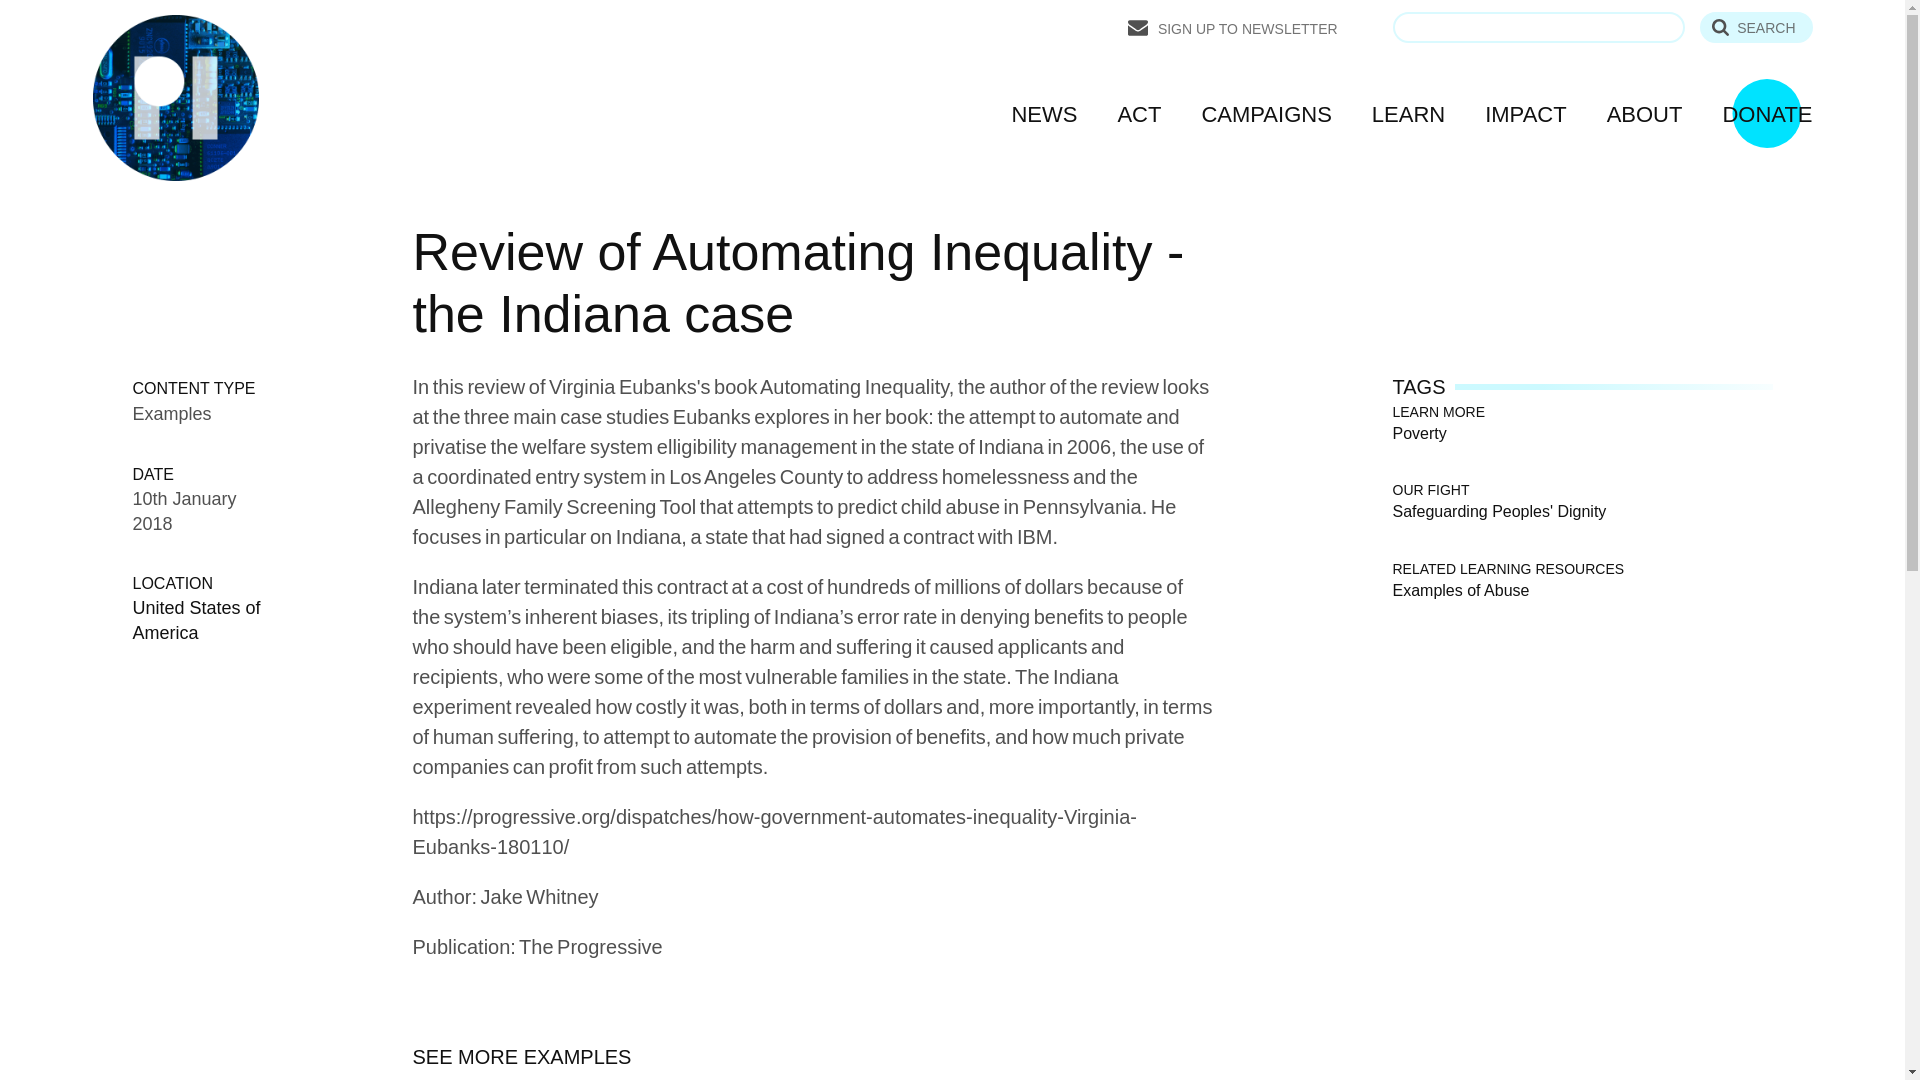 This screenshot has width=1920, height=1080. What do you see at coordinates (1266, 114) in the screenshot?
I see `CAMPAIGNS` at bounding box center [1266, 114].